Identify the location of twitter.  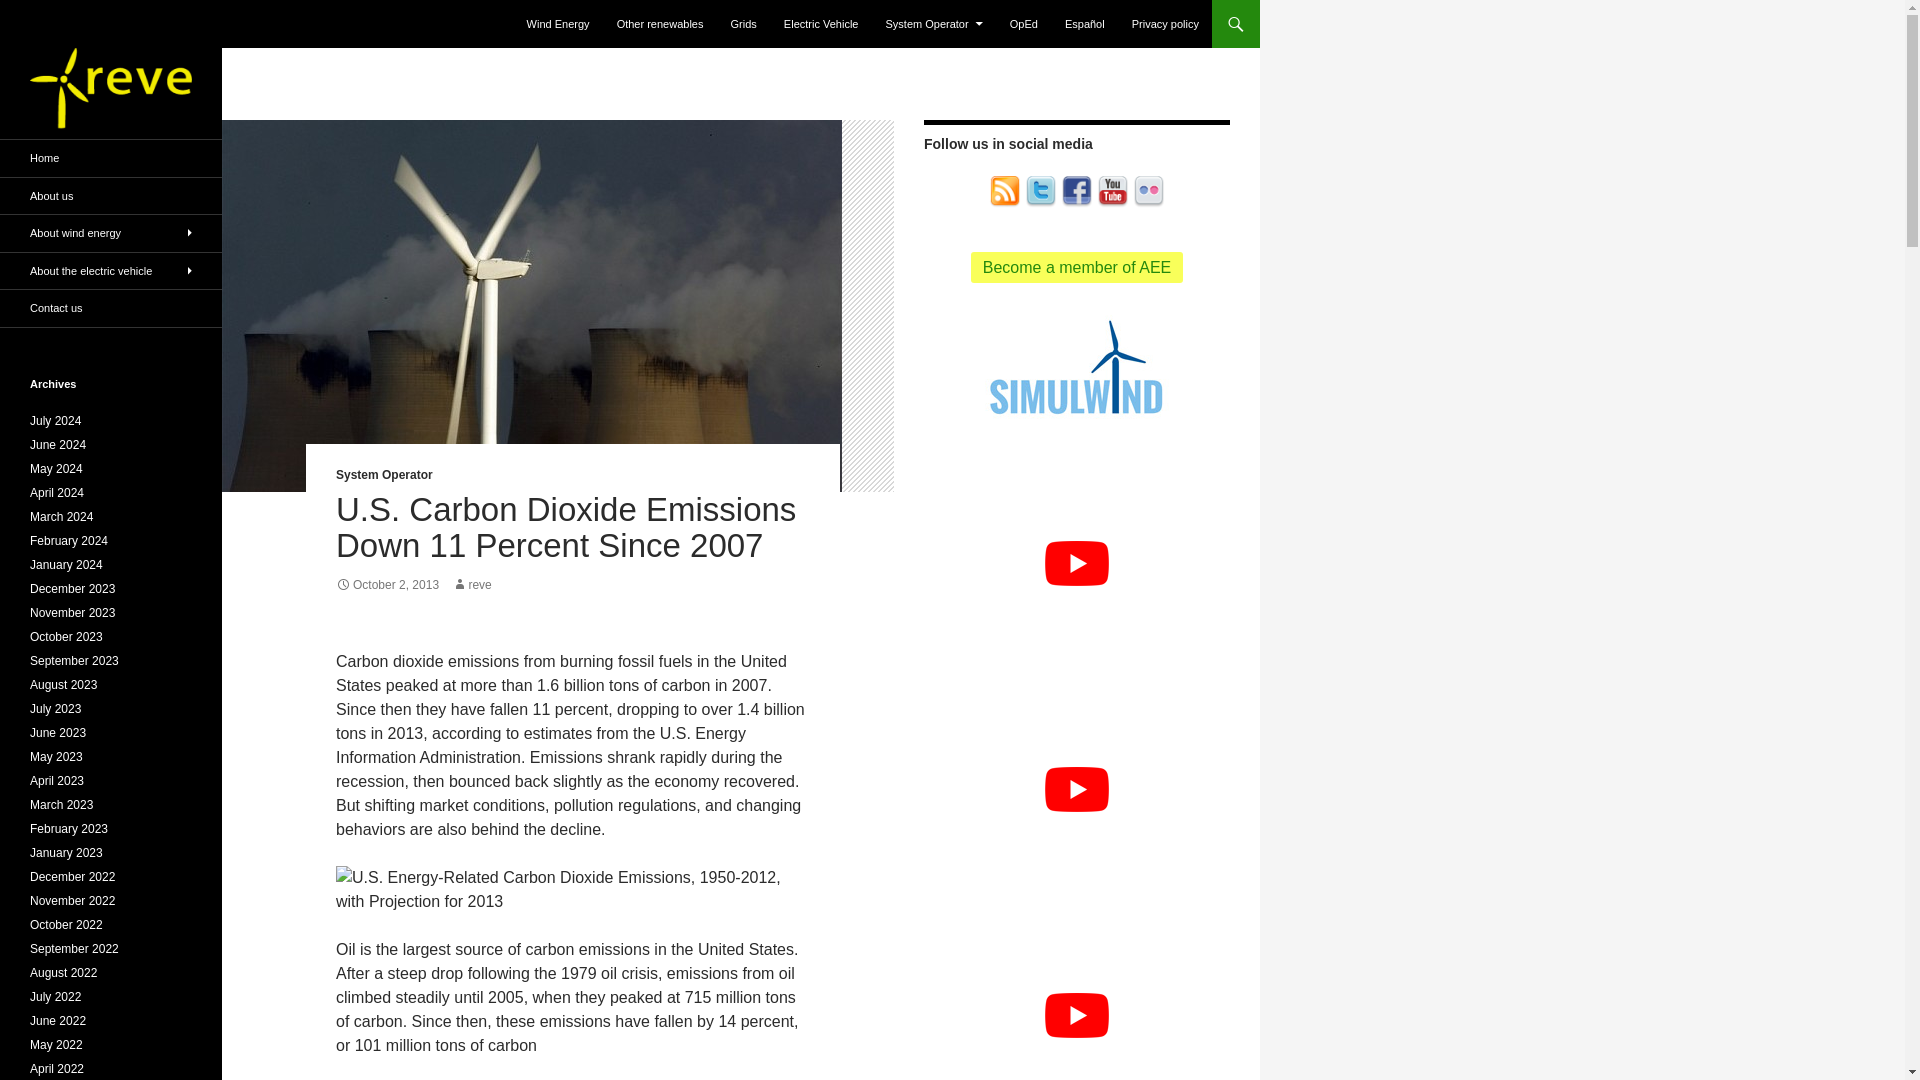
(1041, 190).